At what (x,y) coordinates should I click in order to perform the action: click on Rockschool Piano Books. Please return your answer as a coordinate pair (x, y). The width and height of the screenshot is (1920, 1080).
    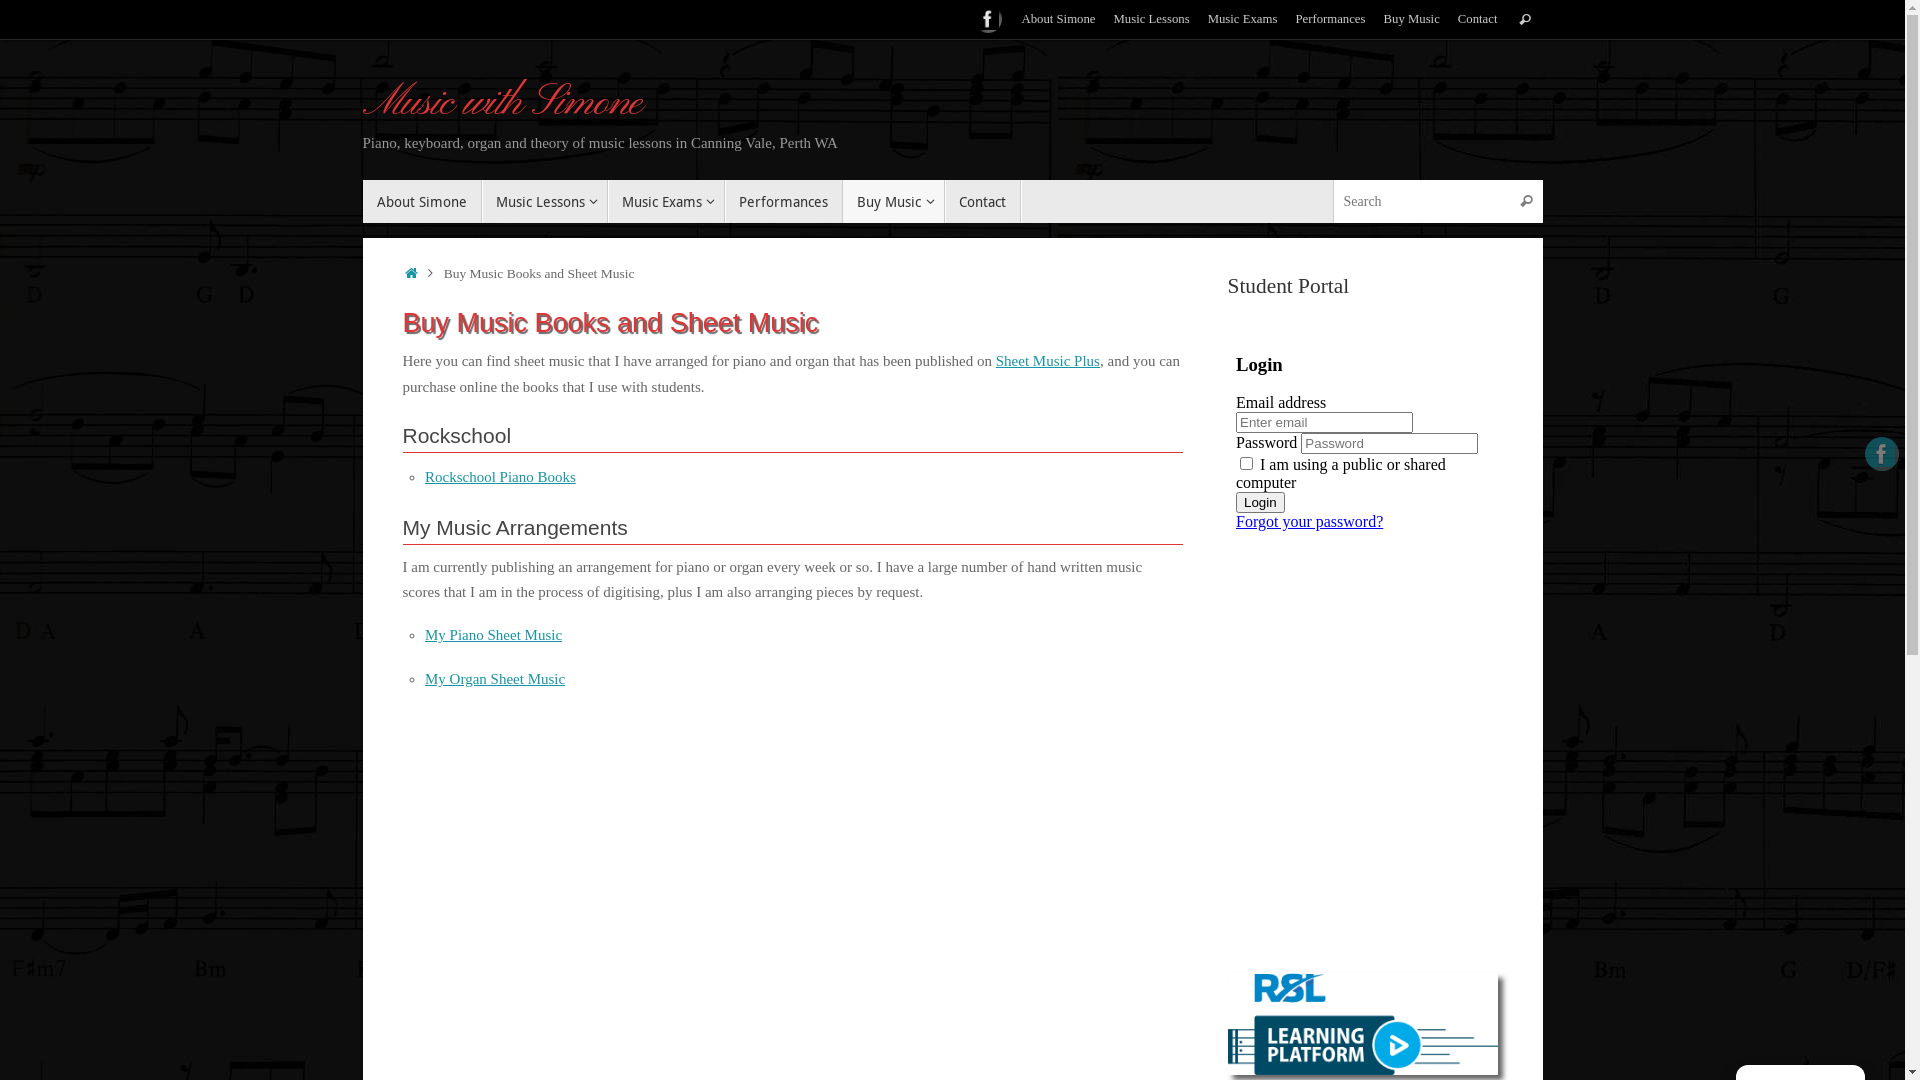
    Looking at the image, I should click on (500, 477).